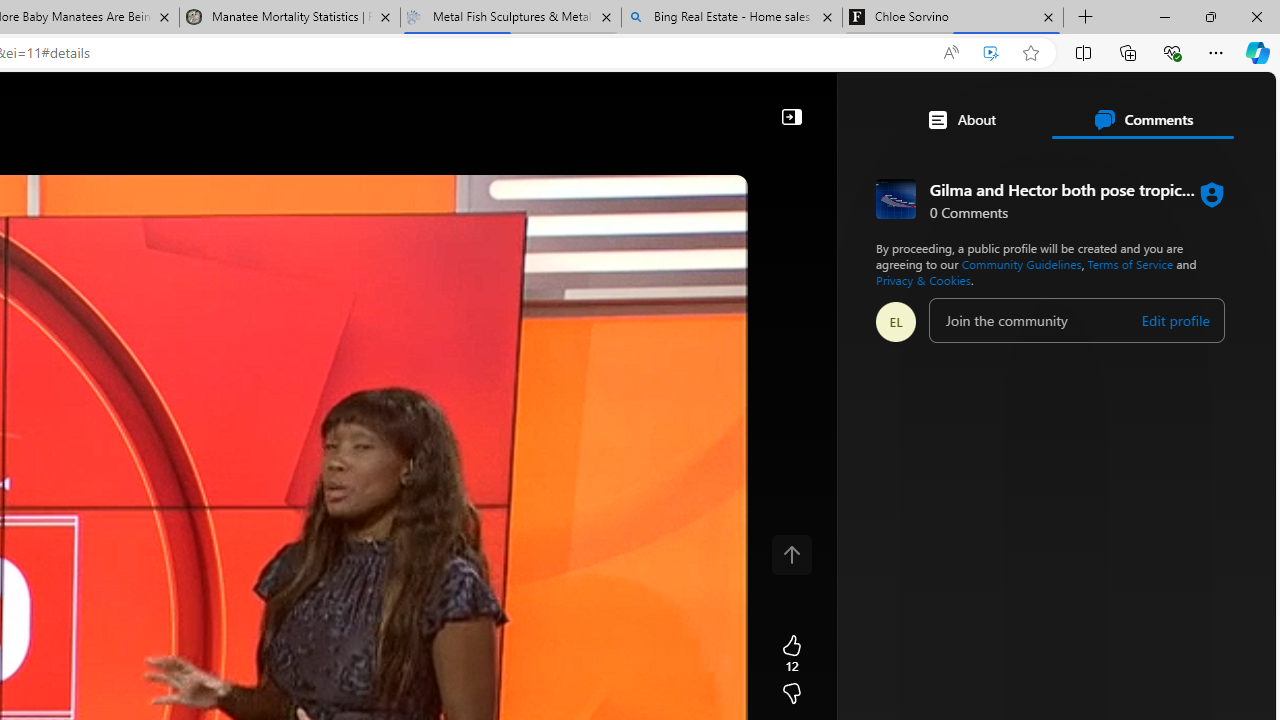 This screenshot has height=720, width=1280. Describe the element at coordinates (888, 288) in the screenshot. I see `Income For Life Trading System` at that location.